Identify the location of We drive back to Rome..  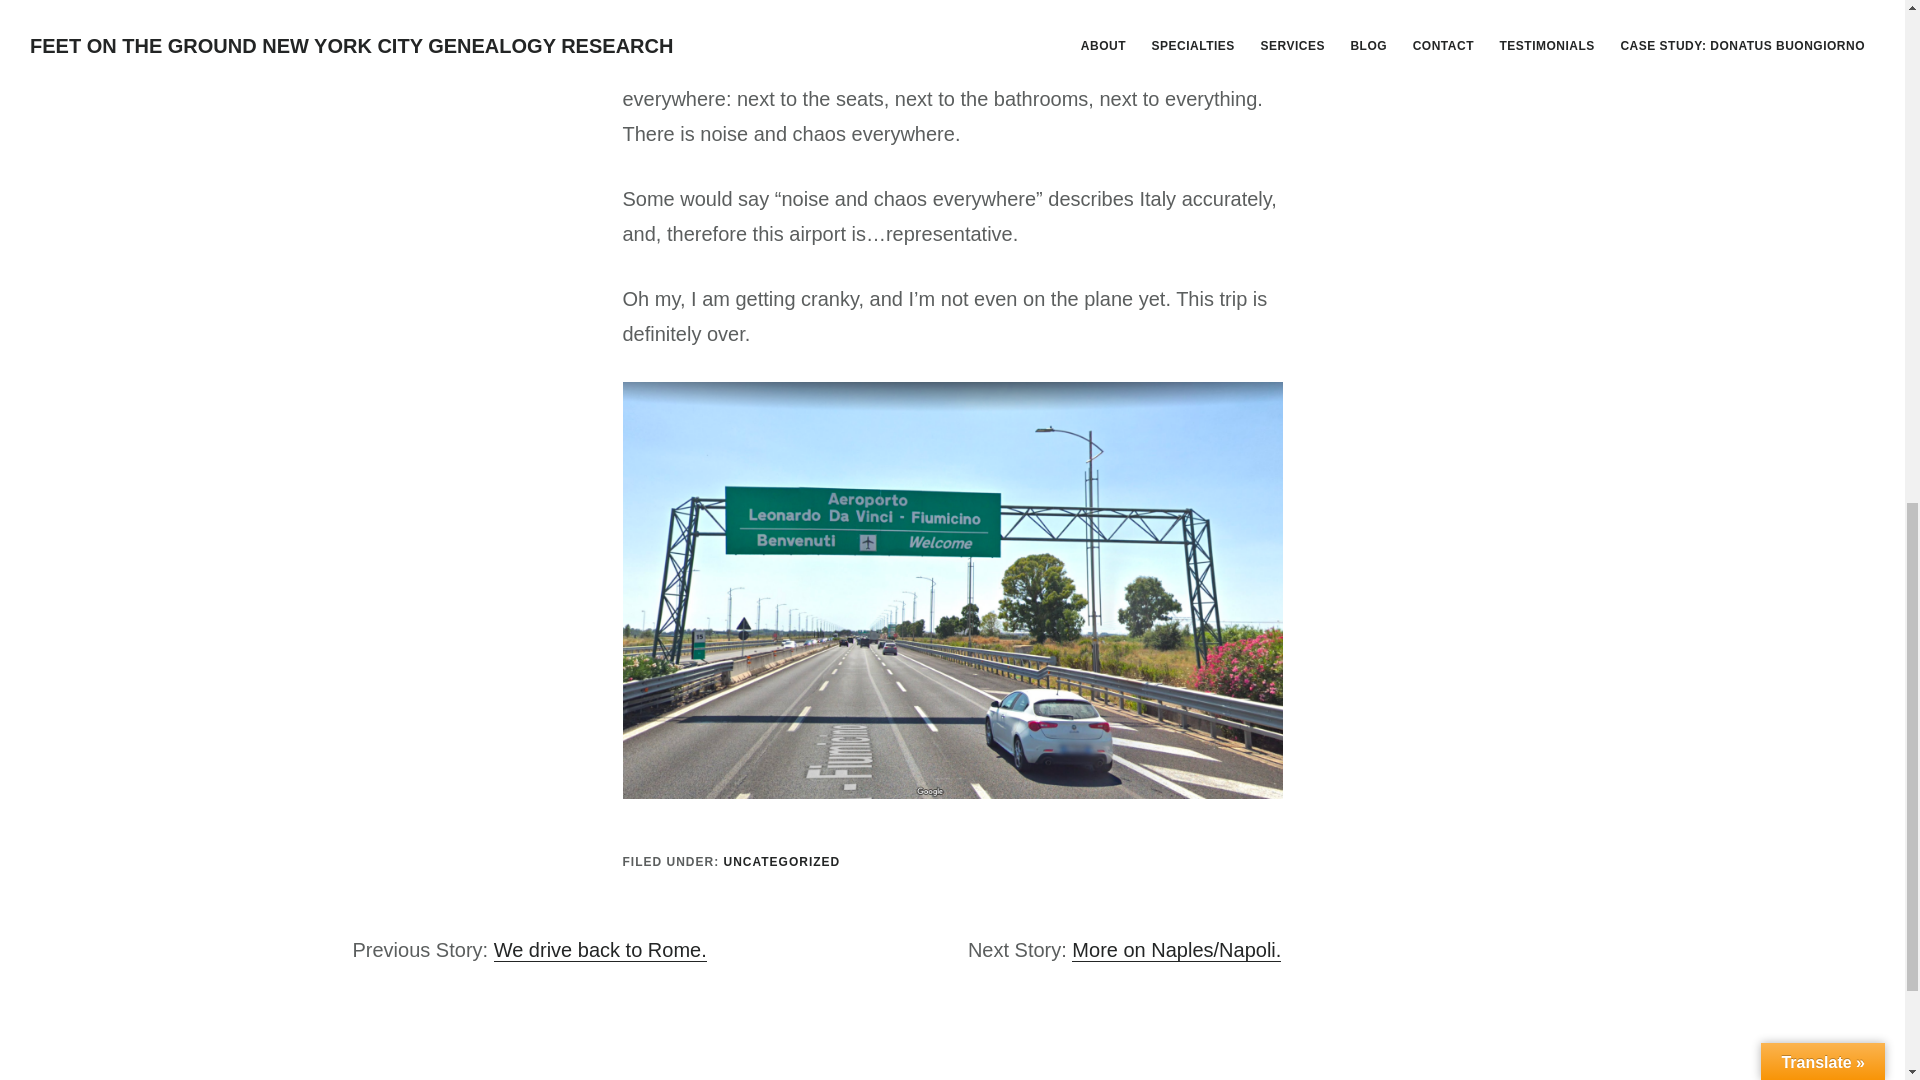
(600, 950).